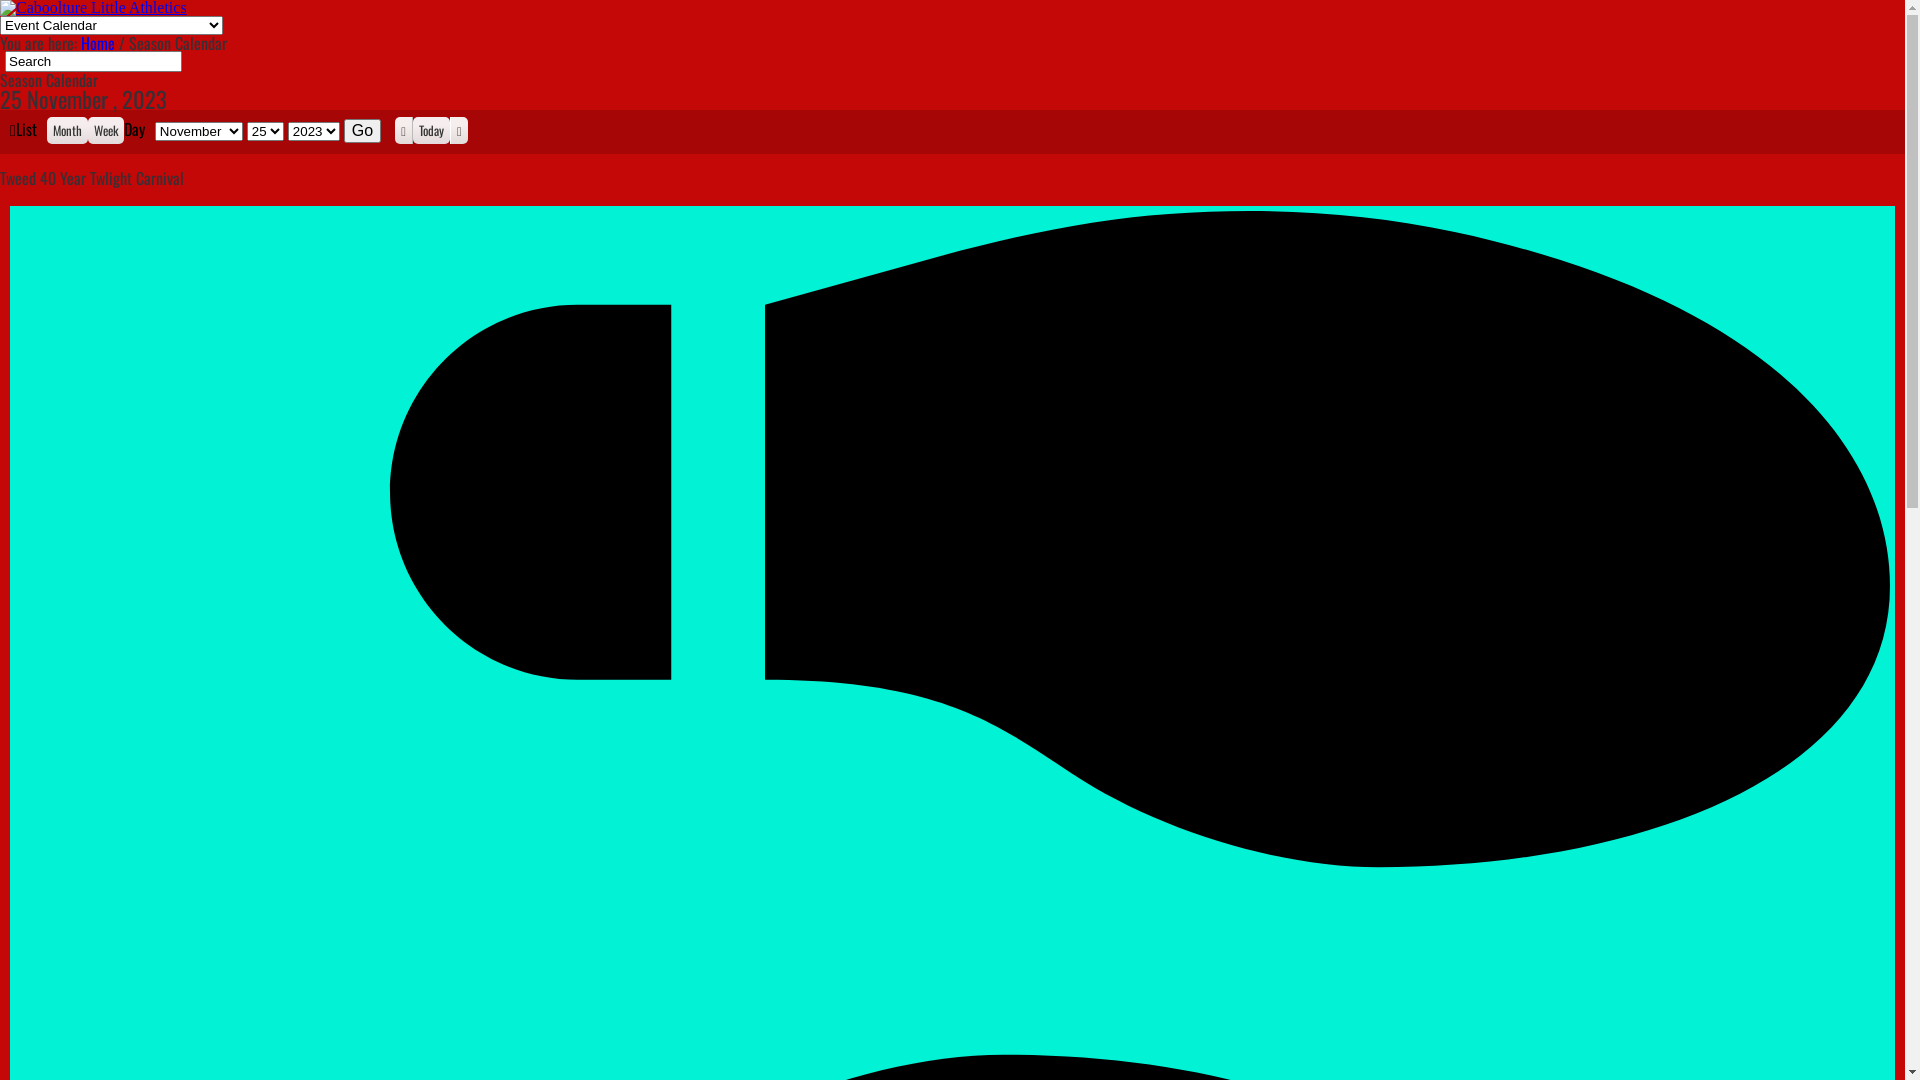 The width and height of the screenshot is (1920, 1080). What do you see at coordinates (432, 130) in the screenshot?
I see `Today` at bounding box center [432, 130].